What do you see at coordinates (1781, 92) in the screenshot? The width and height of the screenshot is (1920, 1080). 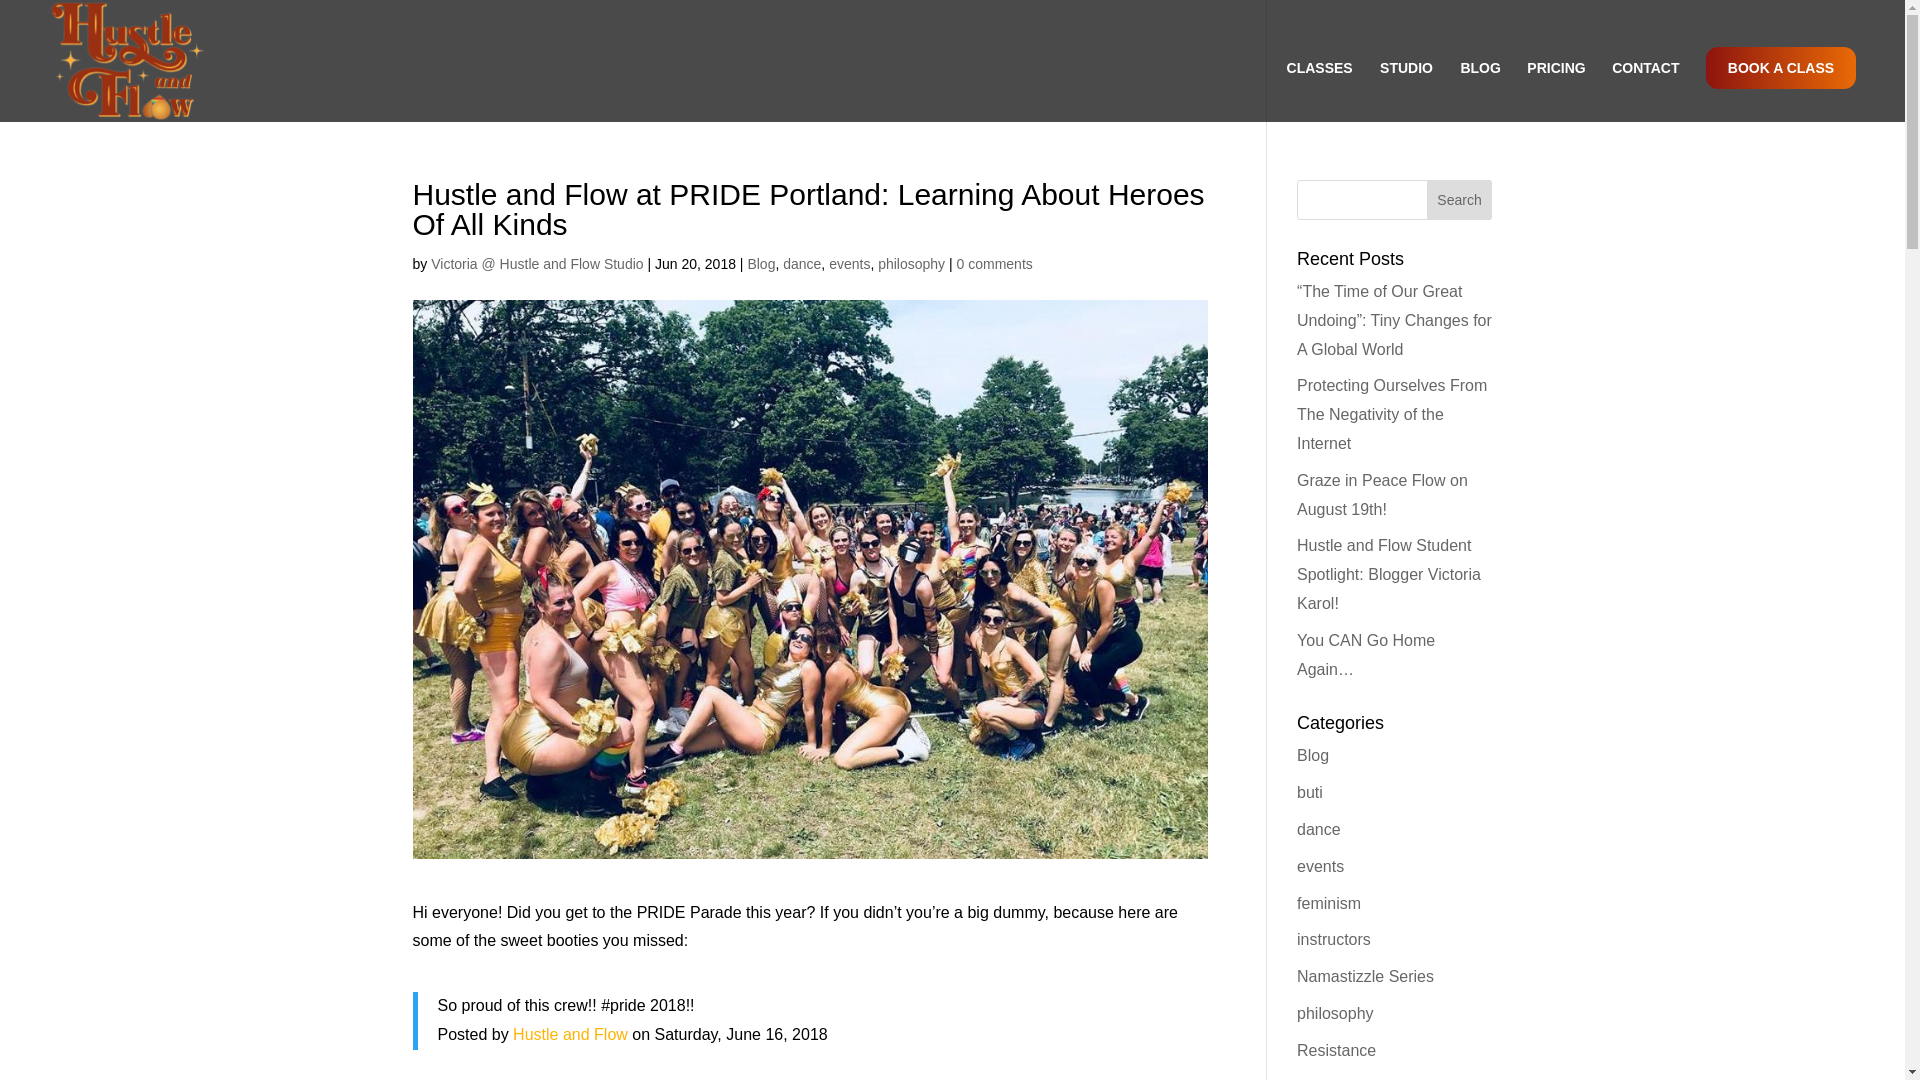 I see `BOOK A CLASS` at bounding box center [1781, 92].